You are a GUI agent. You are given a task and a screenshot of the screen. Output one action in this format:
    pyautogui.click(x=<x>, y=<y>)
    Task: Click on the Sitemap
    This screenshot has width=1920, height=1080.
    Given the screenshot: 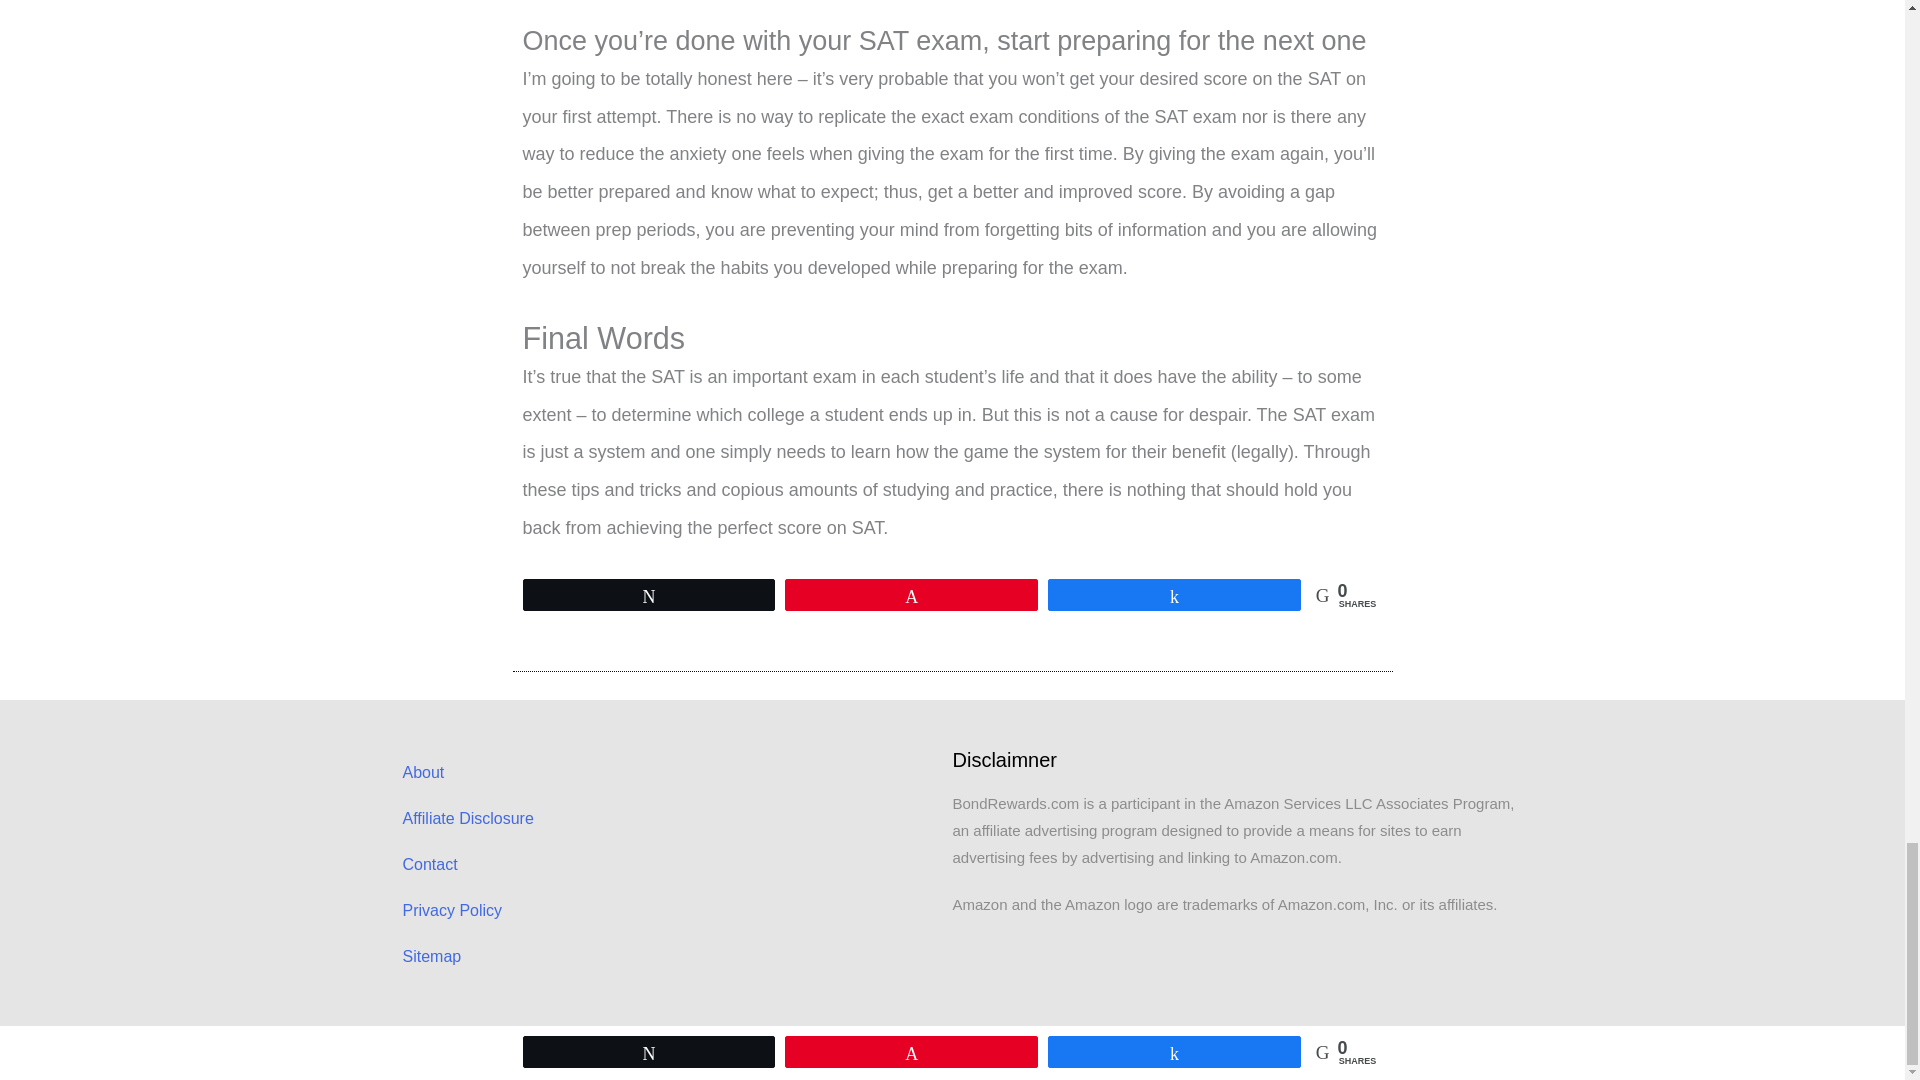 What is the action you would take?
    pyautogui.click(x=667, y=956)
    